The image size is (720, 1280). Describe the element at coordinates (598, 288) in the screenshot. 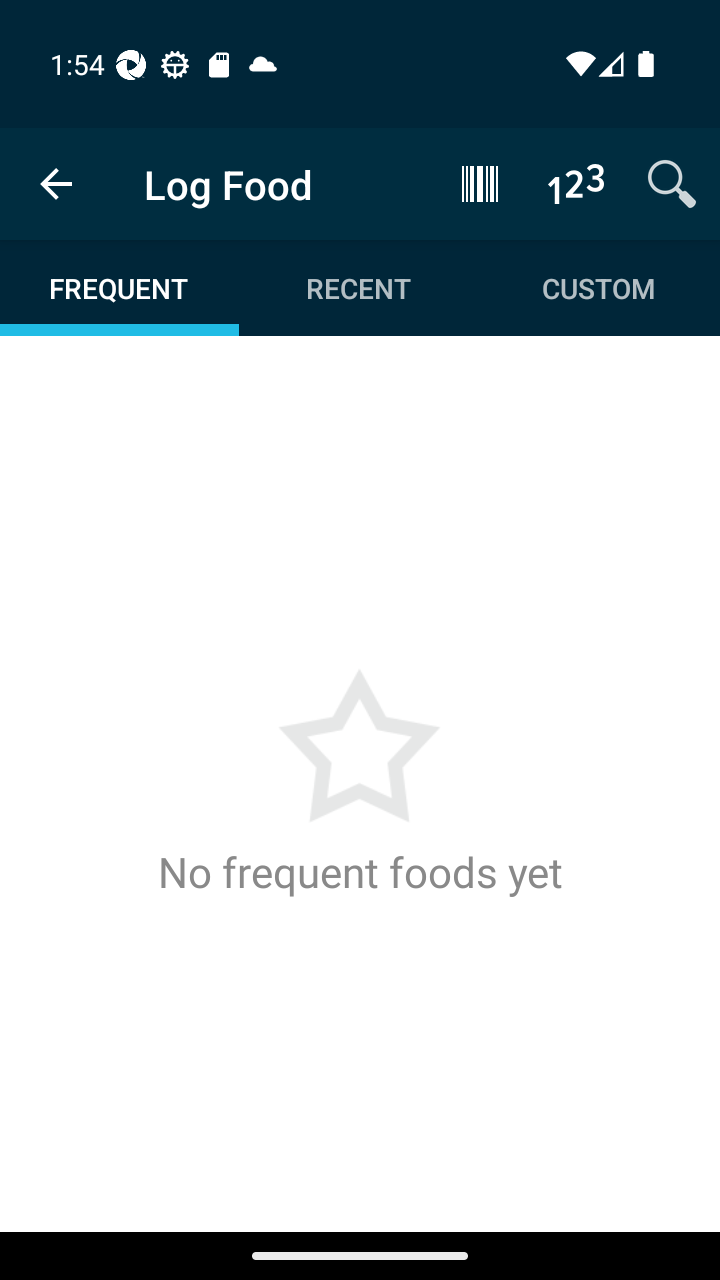

I see `CUSTOM` at that location.